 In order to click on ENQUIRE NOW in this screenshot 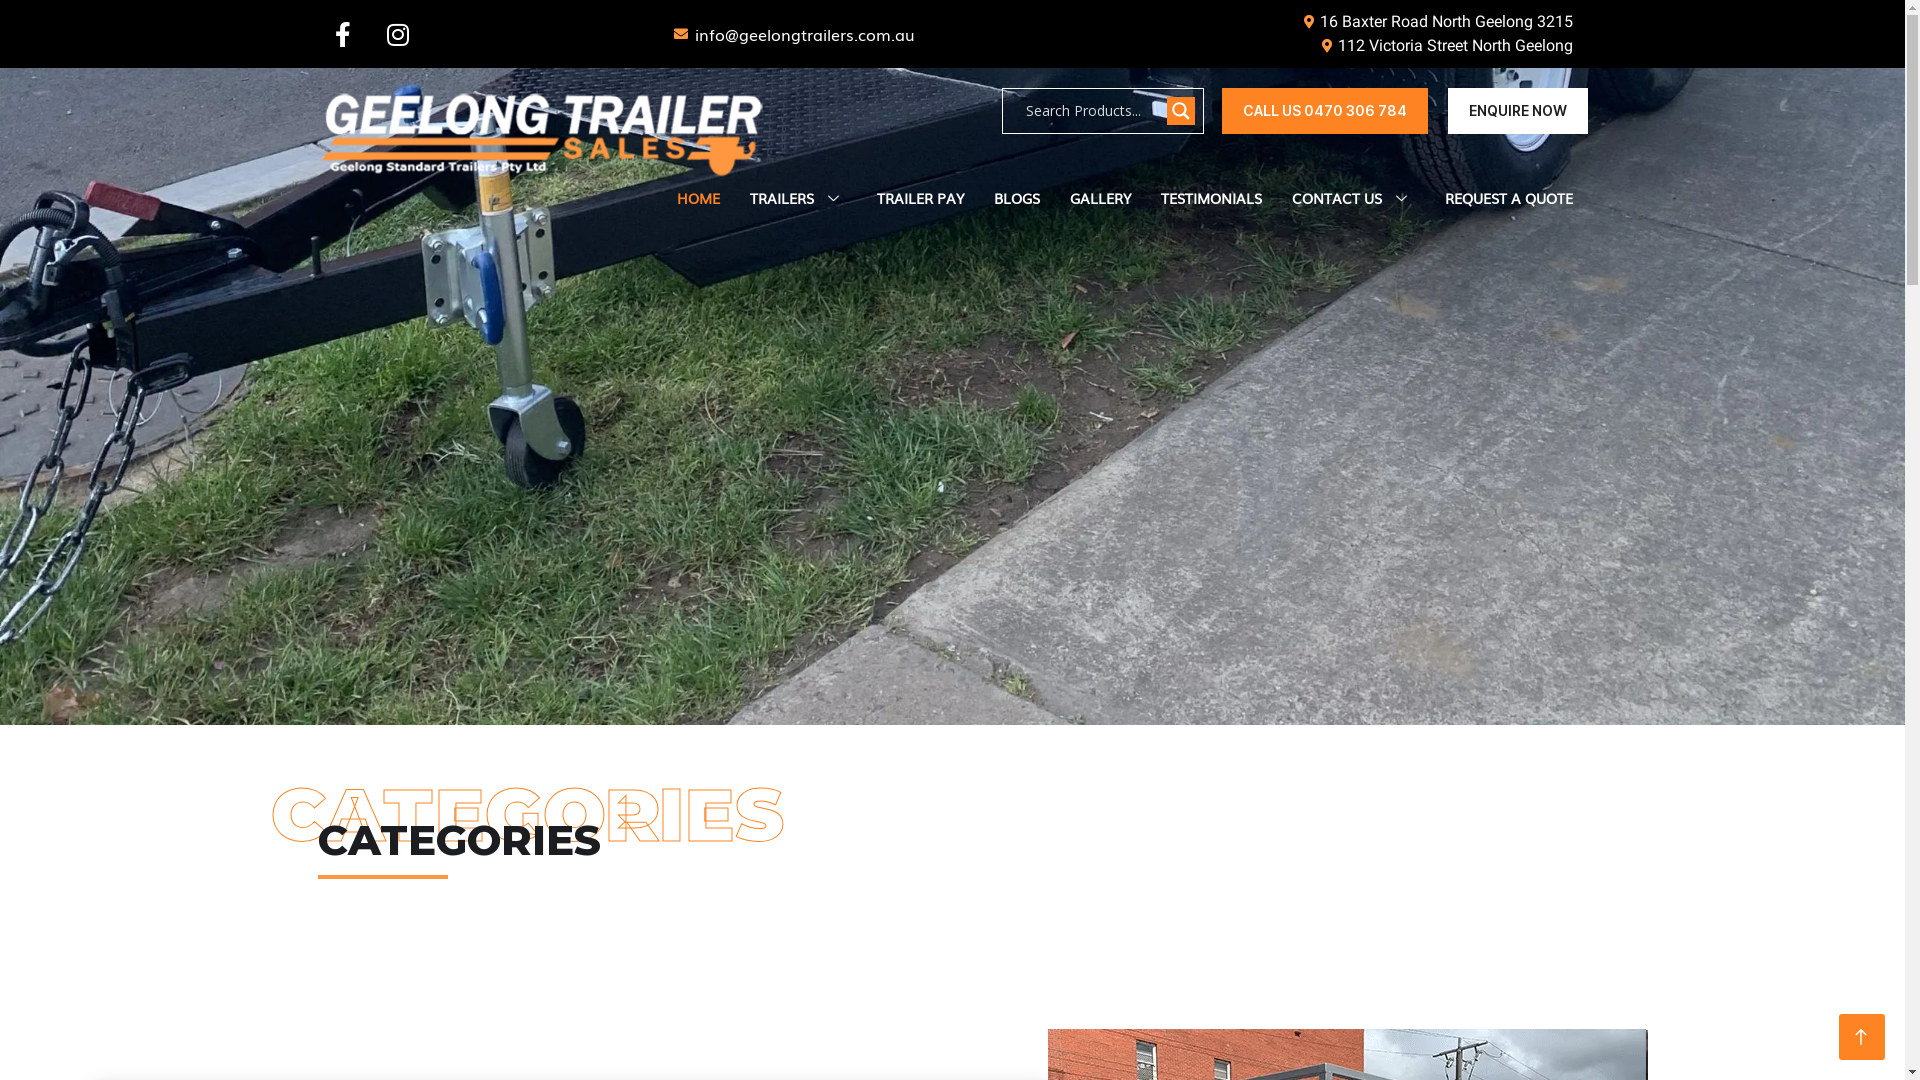, I will do `click(1518, 111)`.